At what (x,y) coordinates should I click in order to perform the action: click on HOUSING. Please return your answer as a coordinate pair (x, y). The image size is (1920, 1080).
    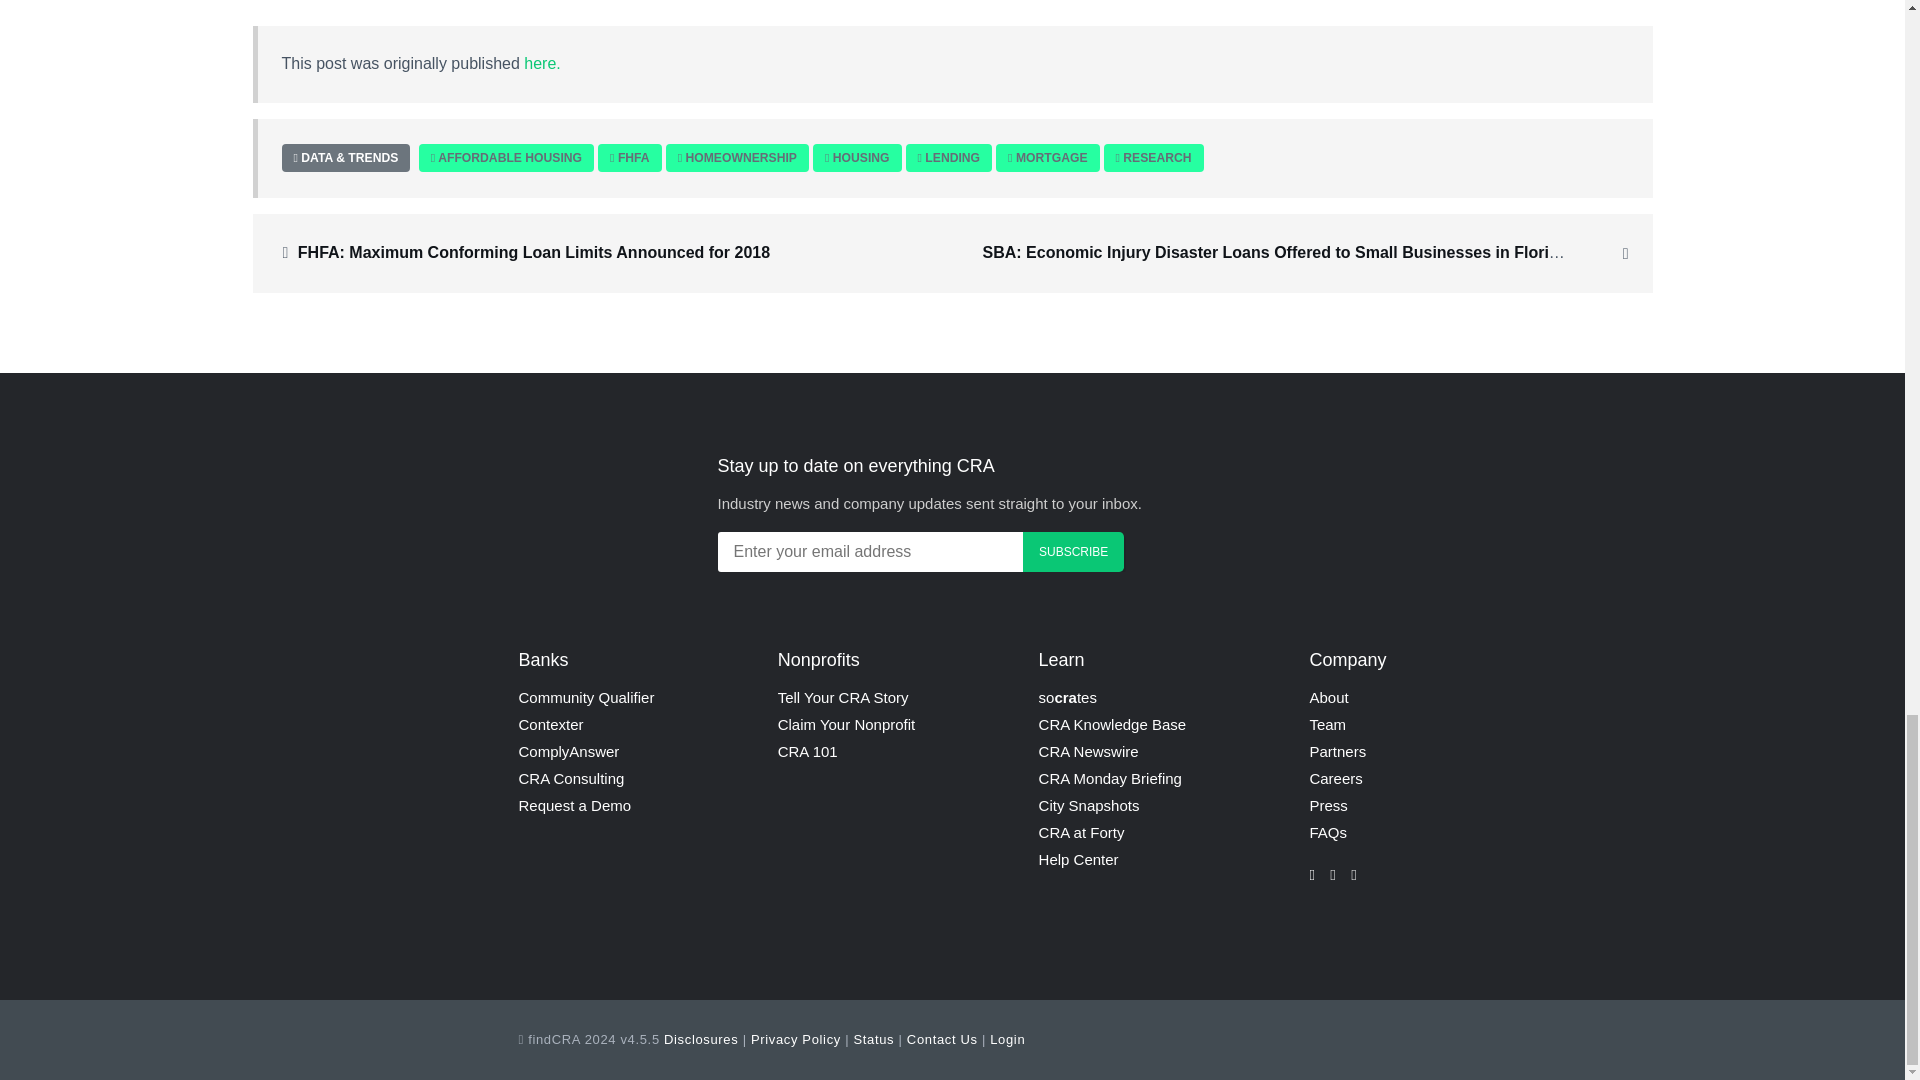
    Looking at the image, I should click on (862, 158).